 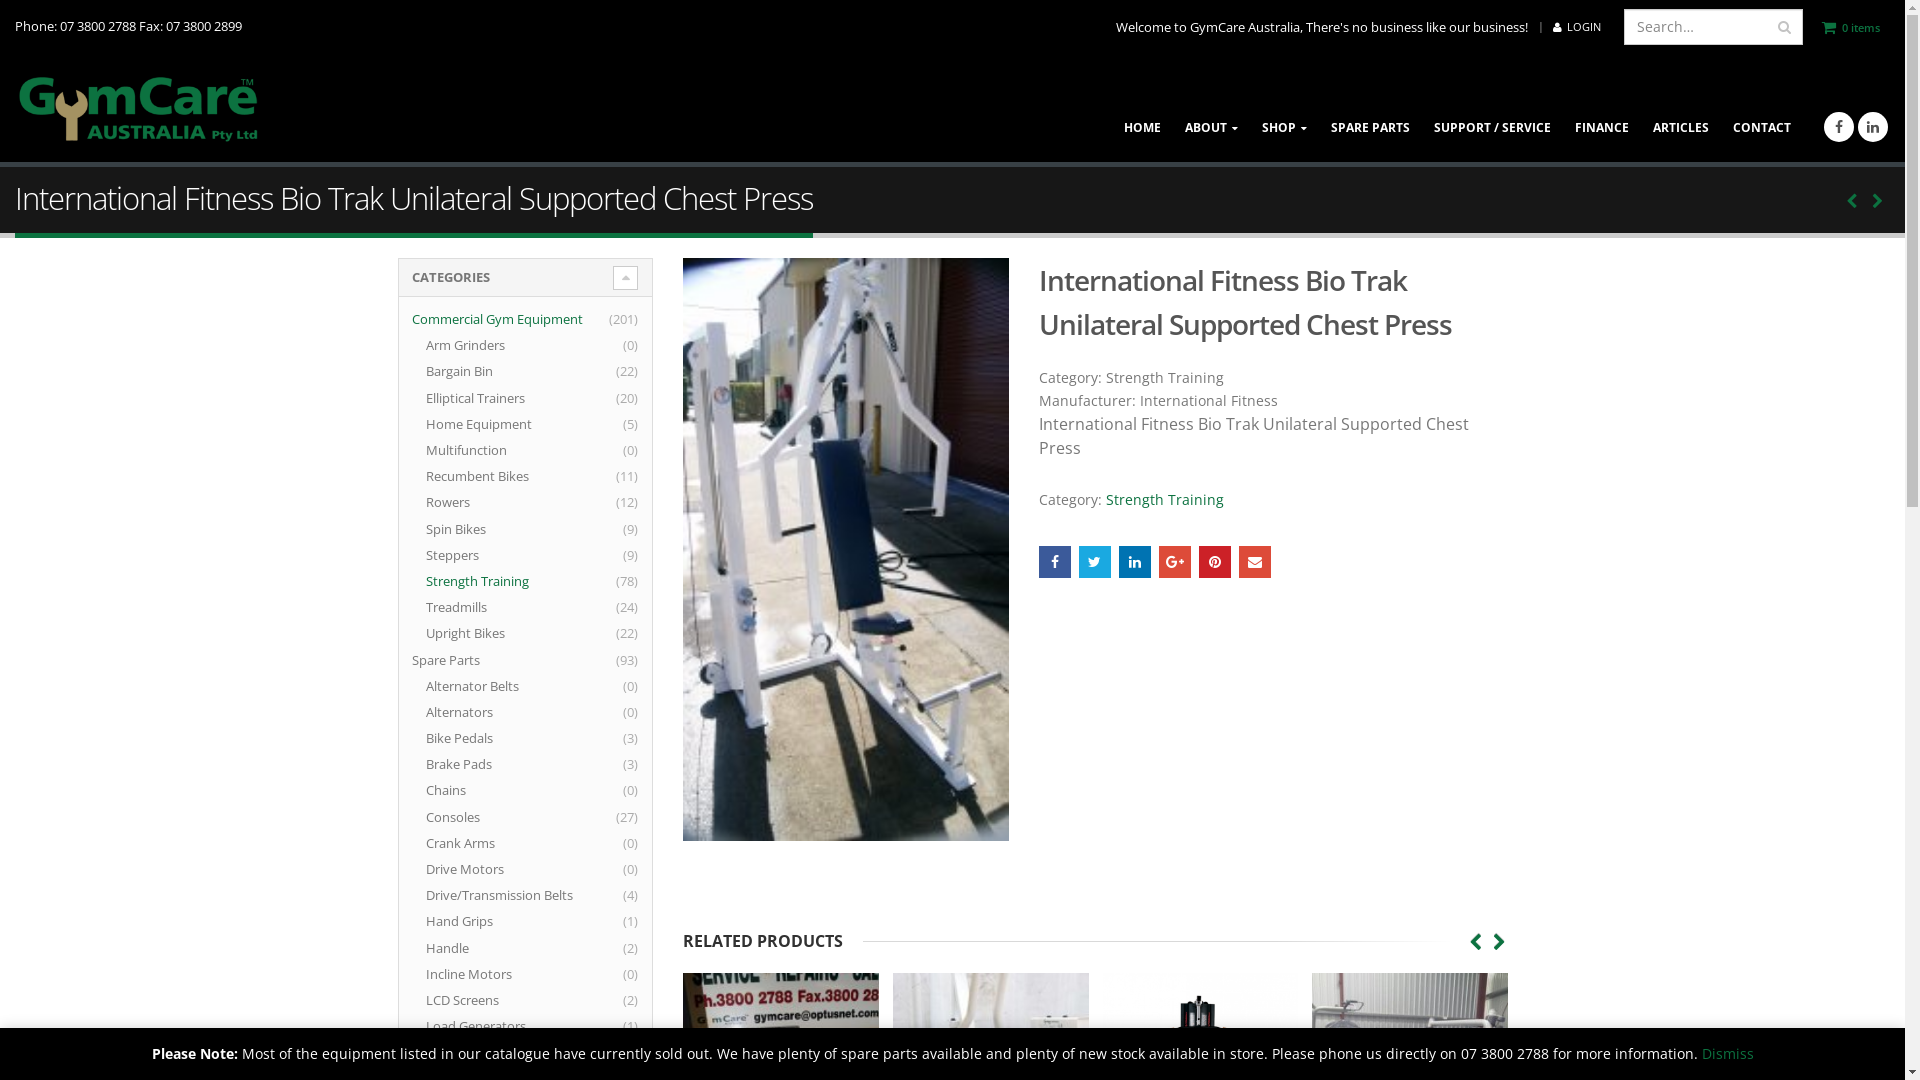 I want to click on Treadmills, so click(x=469, y=607).